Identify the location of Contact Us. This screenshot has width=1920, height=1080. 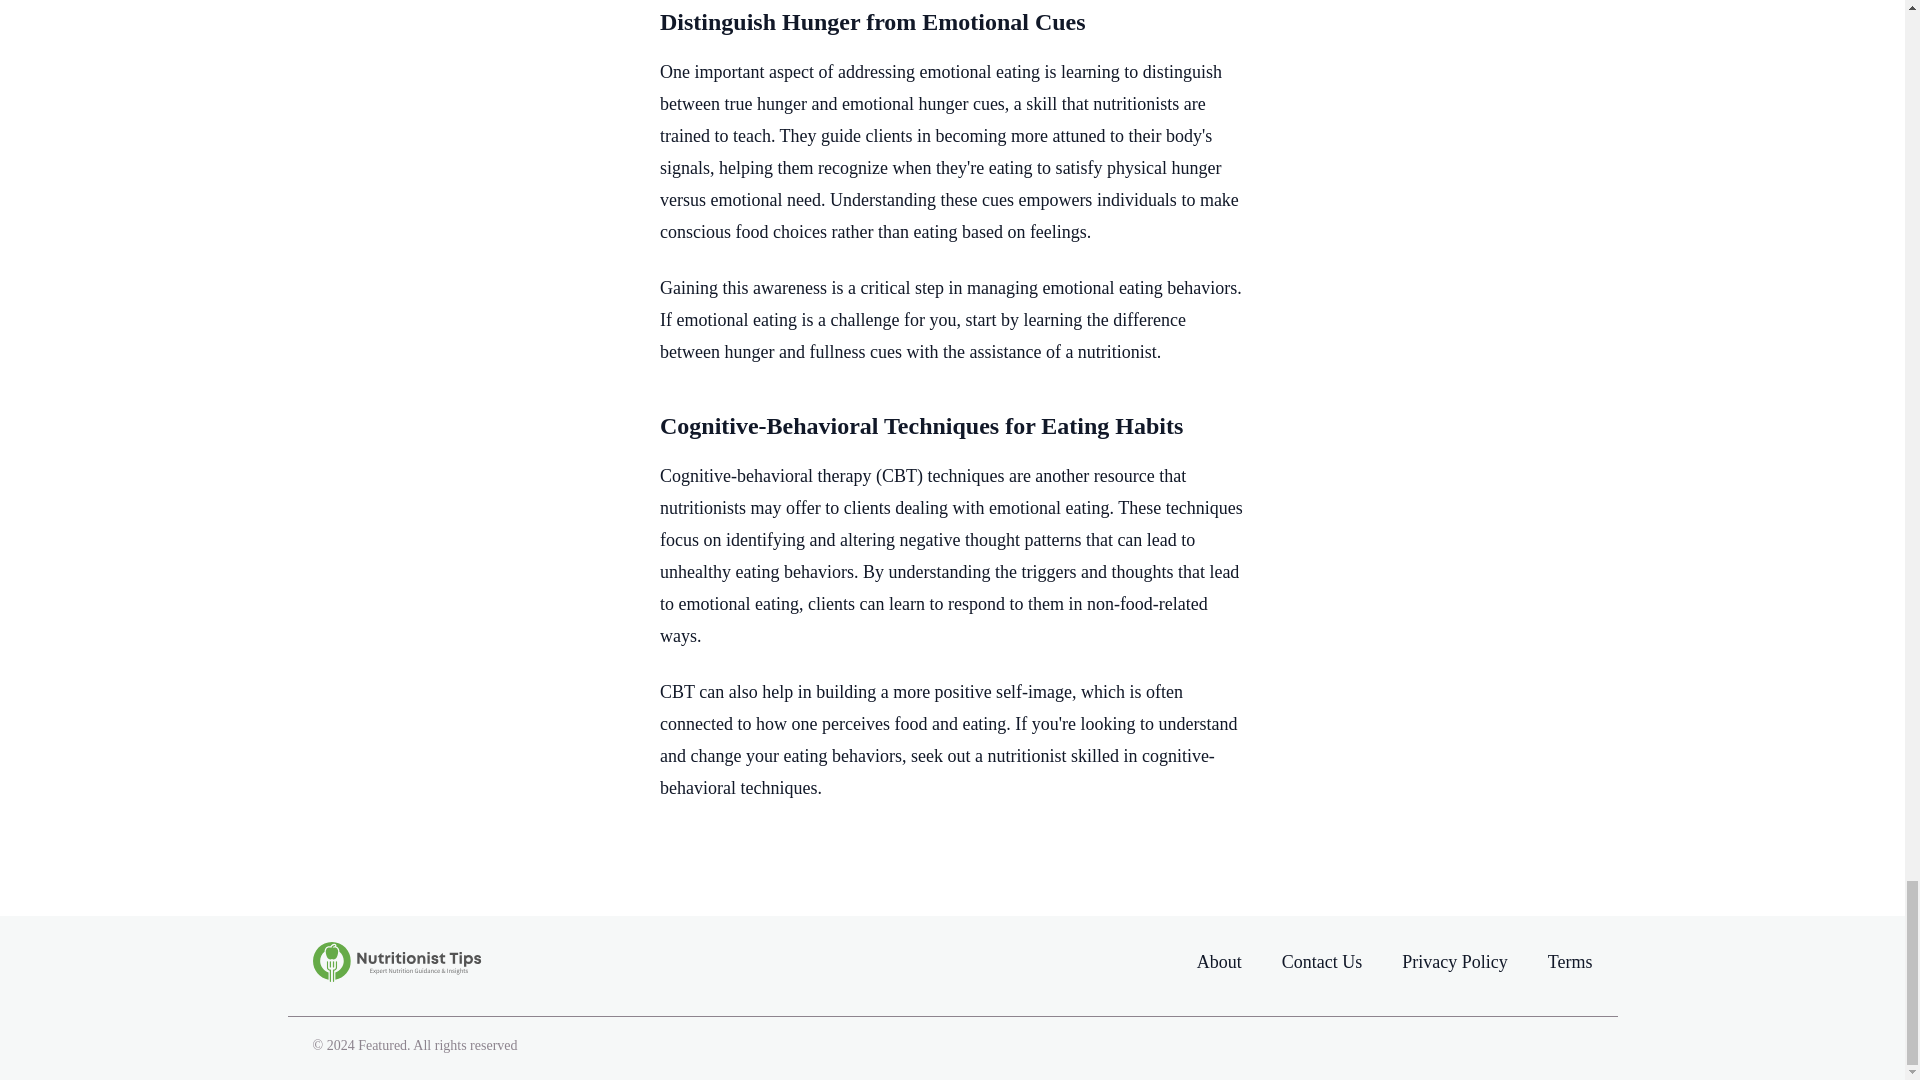
(1322, 961).